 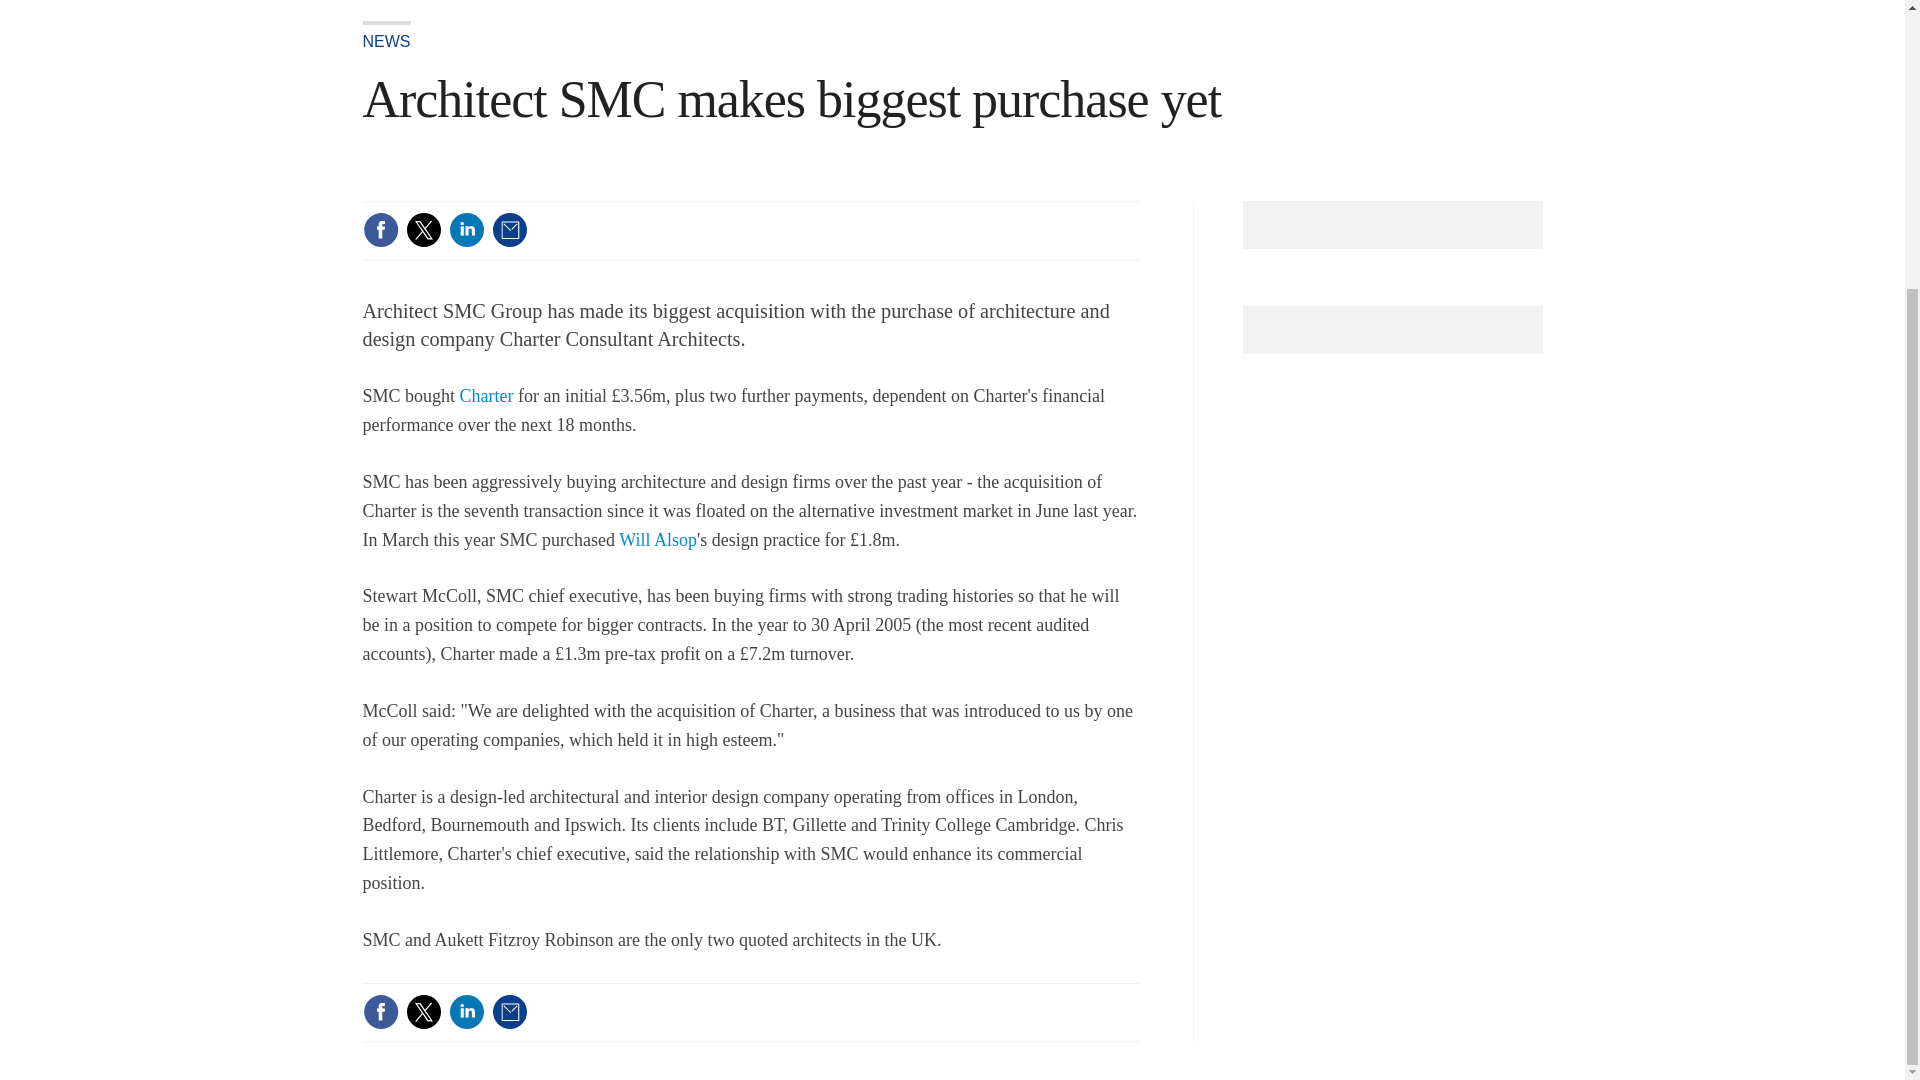 What do you see at coordinates (465, 1012) in the screenshot?
I see `Share this on Linked in` at bounding box center [465, 1012].